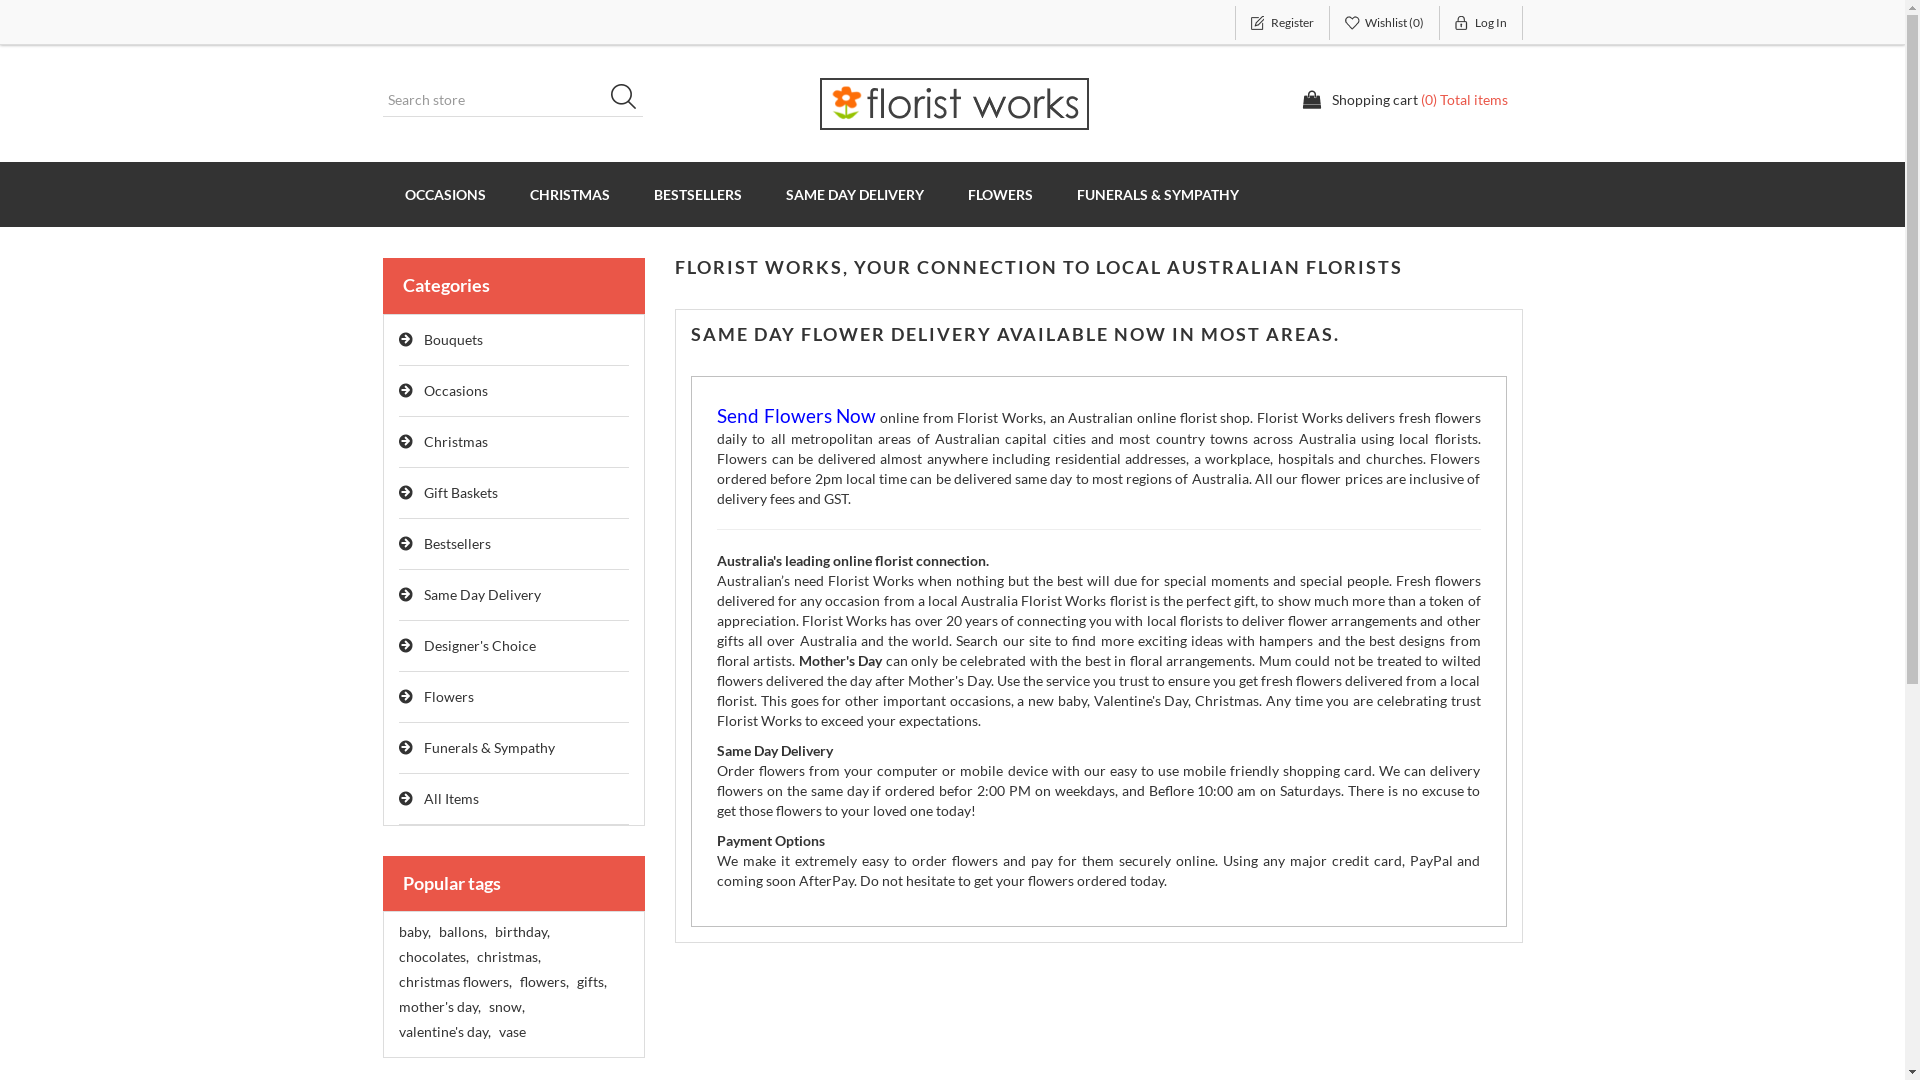 The height and width of the screenshot is (1080, 1920). I want to click on Bouquets, so click(514, 340).